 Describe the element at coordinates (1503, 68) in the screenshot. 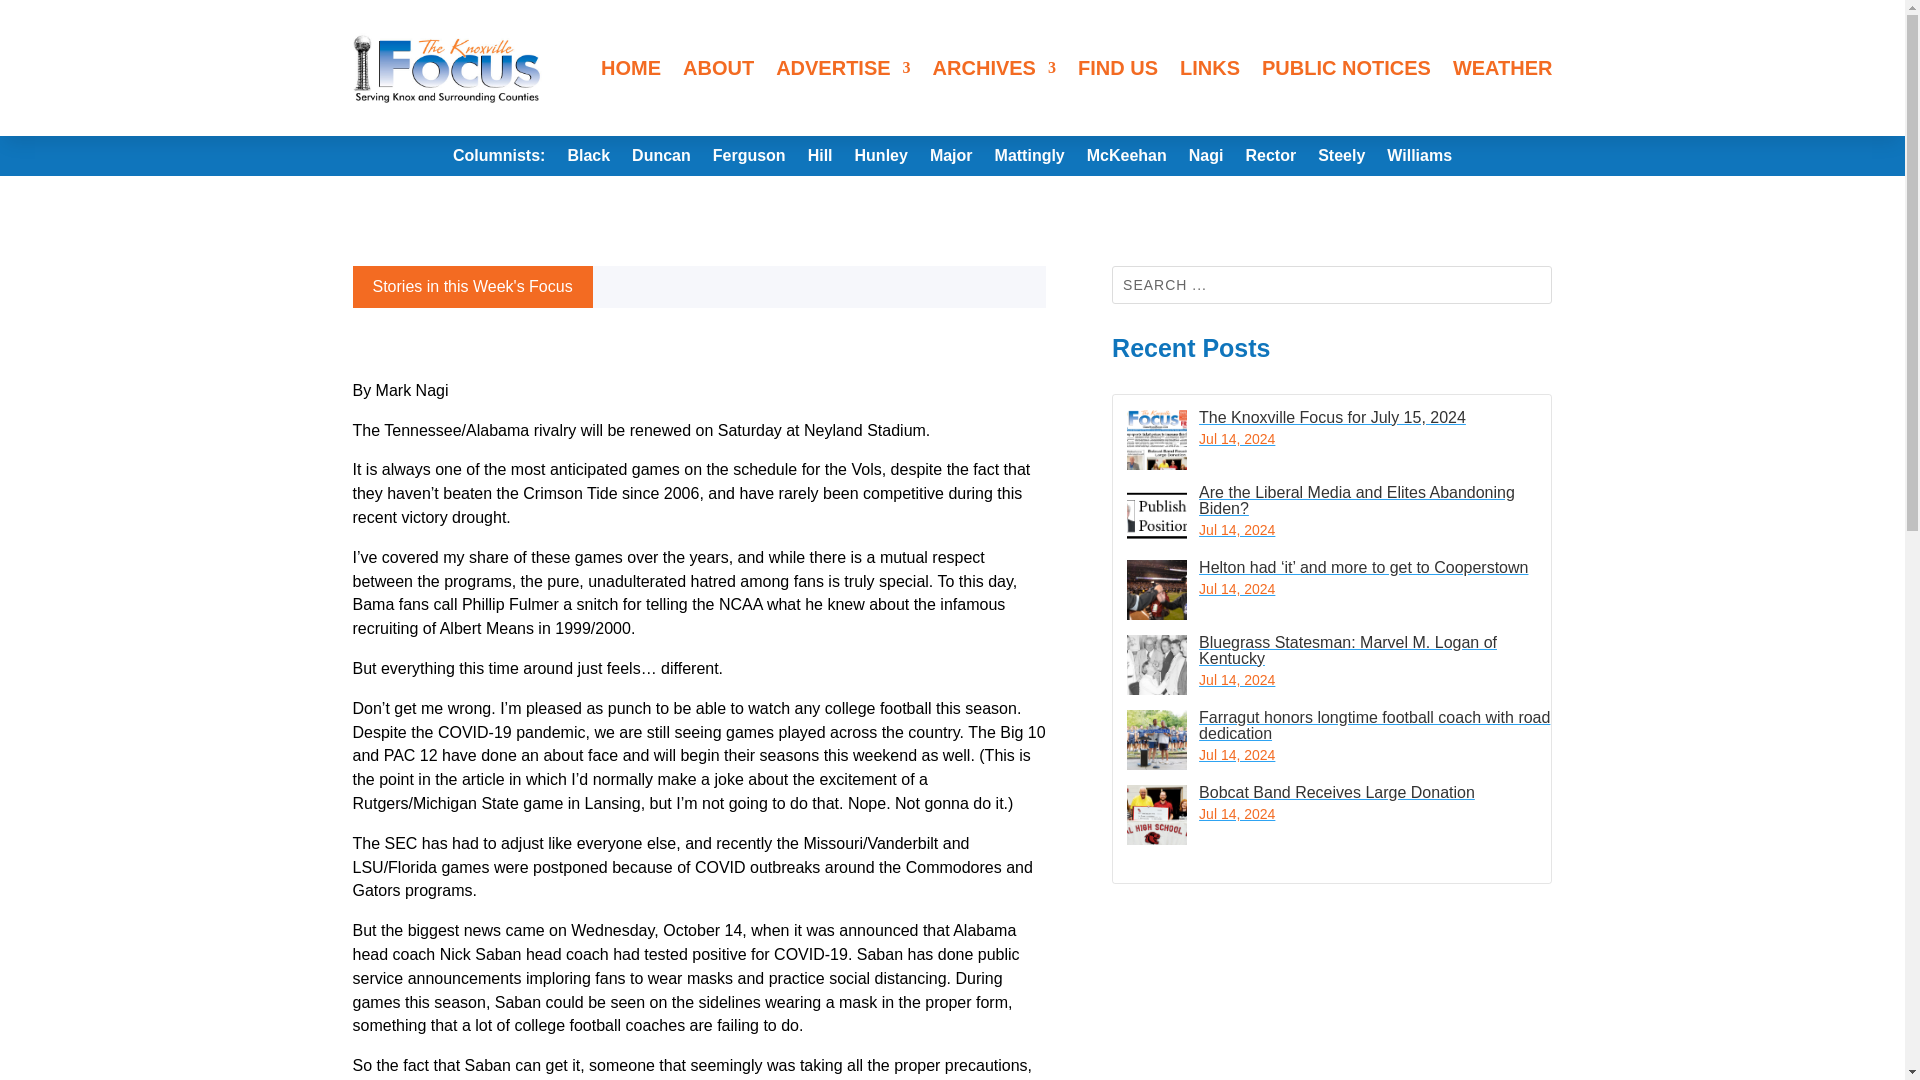

I see `WEATHER` at that location.